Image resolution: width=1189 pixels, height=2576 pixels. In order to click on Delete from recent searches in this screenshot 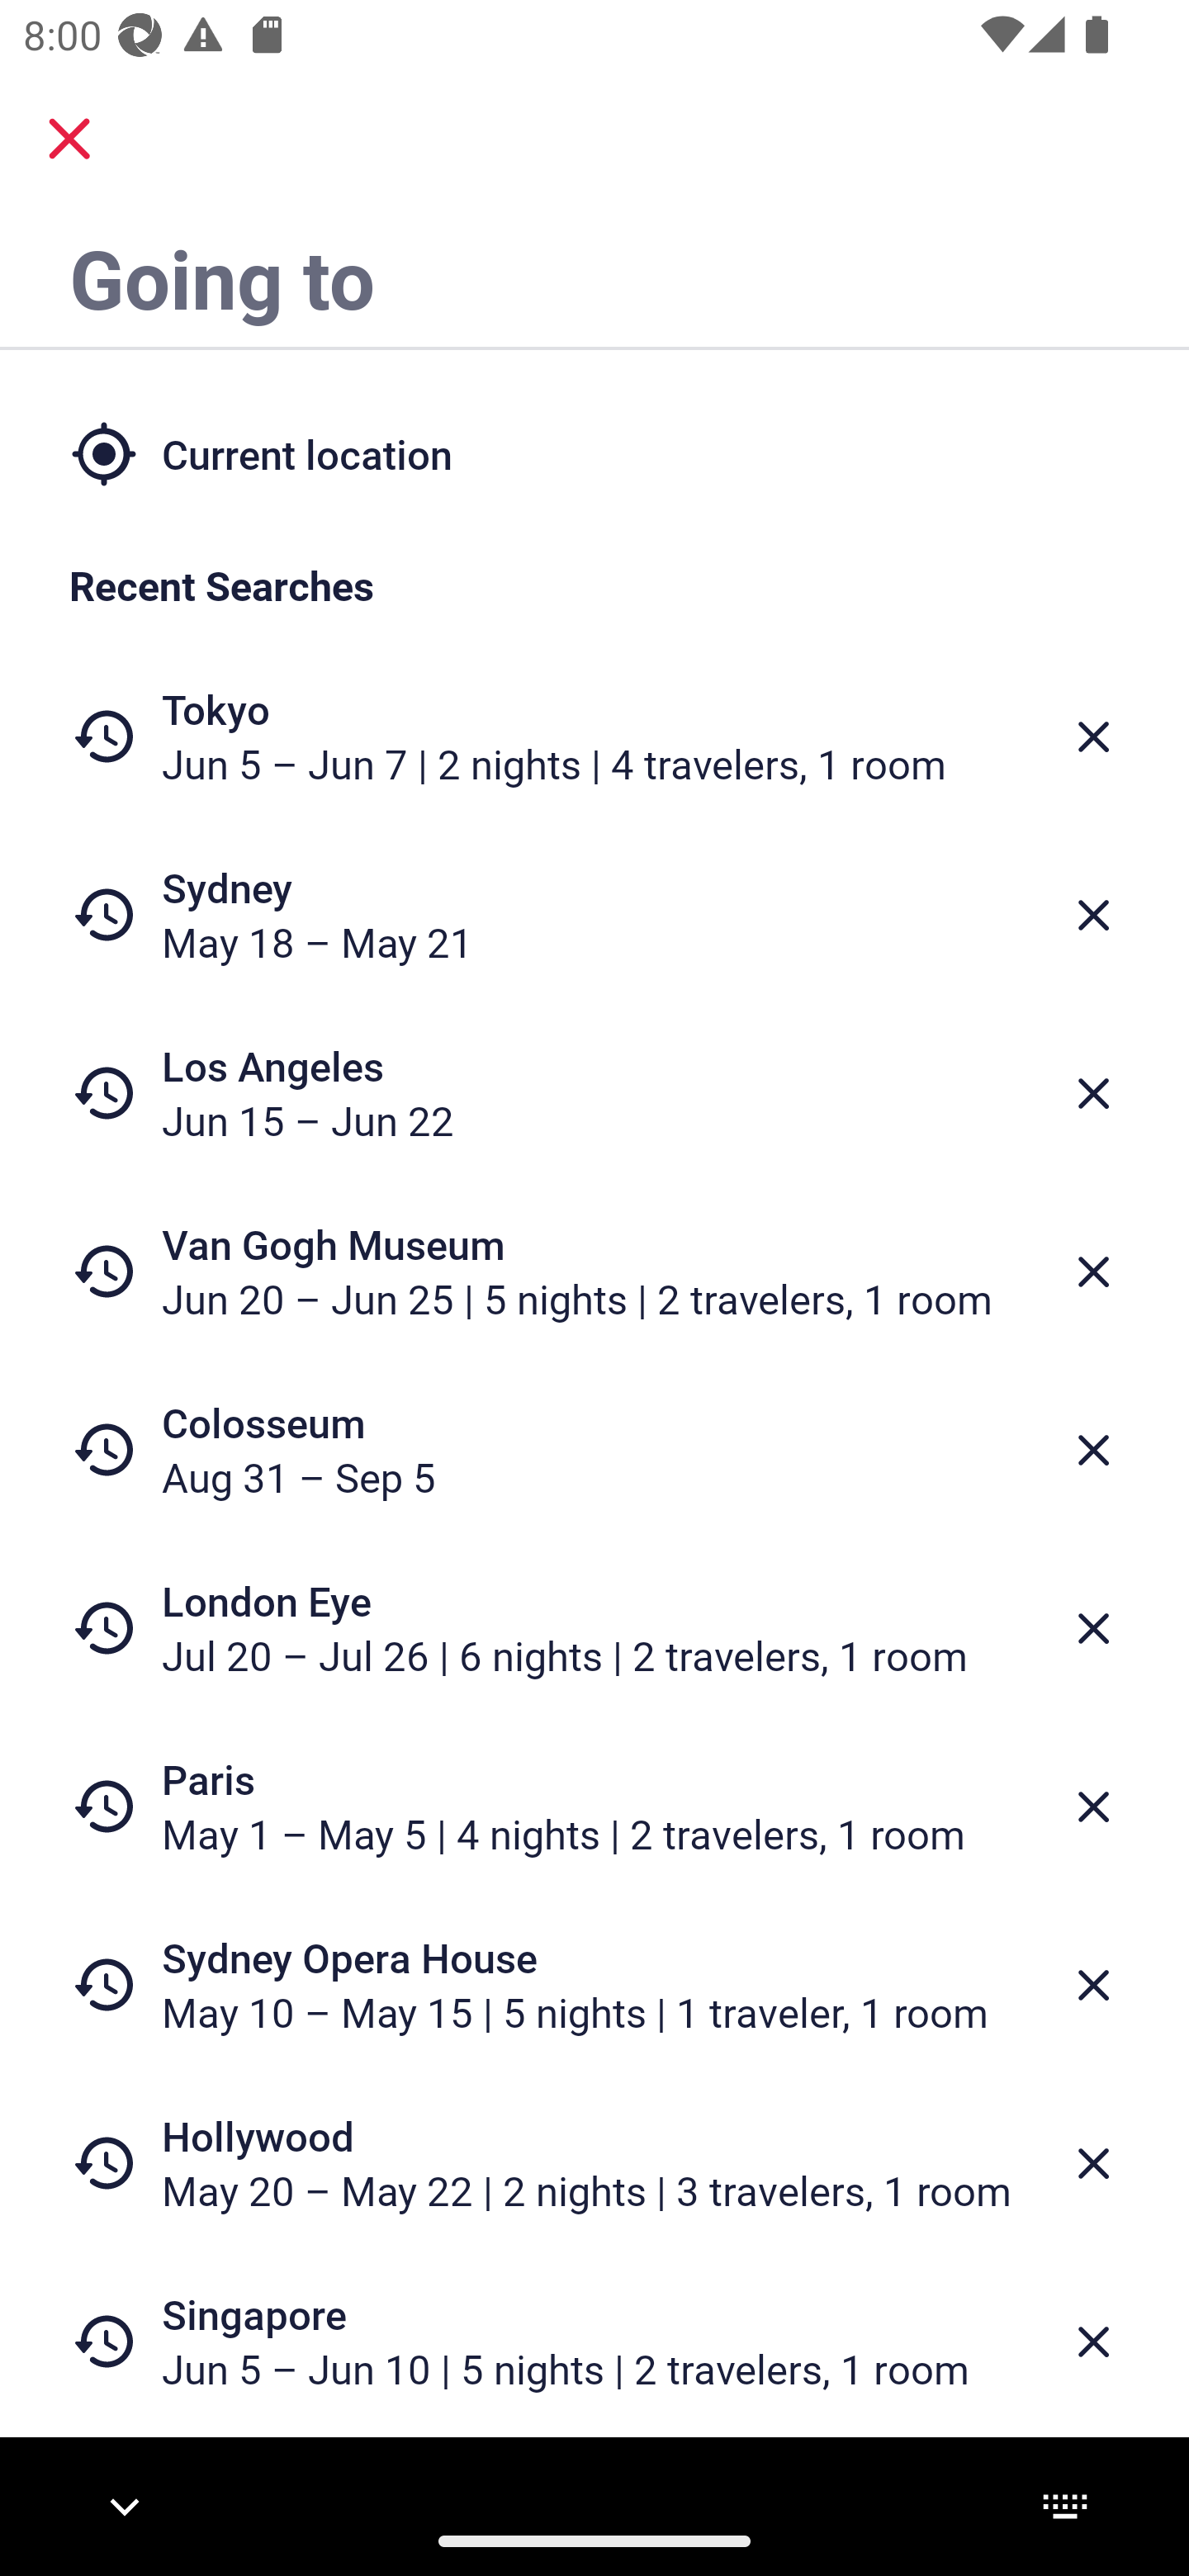, I will do `click(1093, 2342)`.